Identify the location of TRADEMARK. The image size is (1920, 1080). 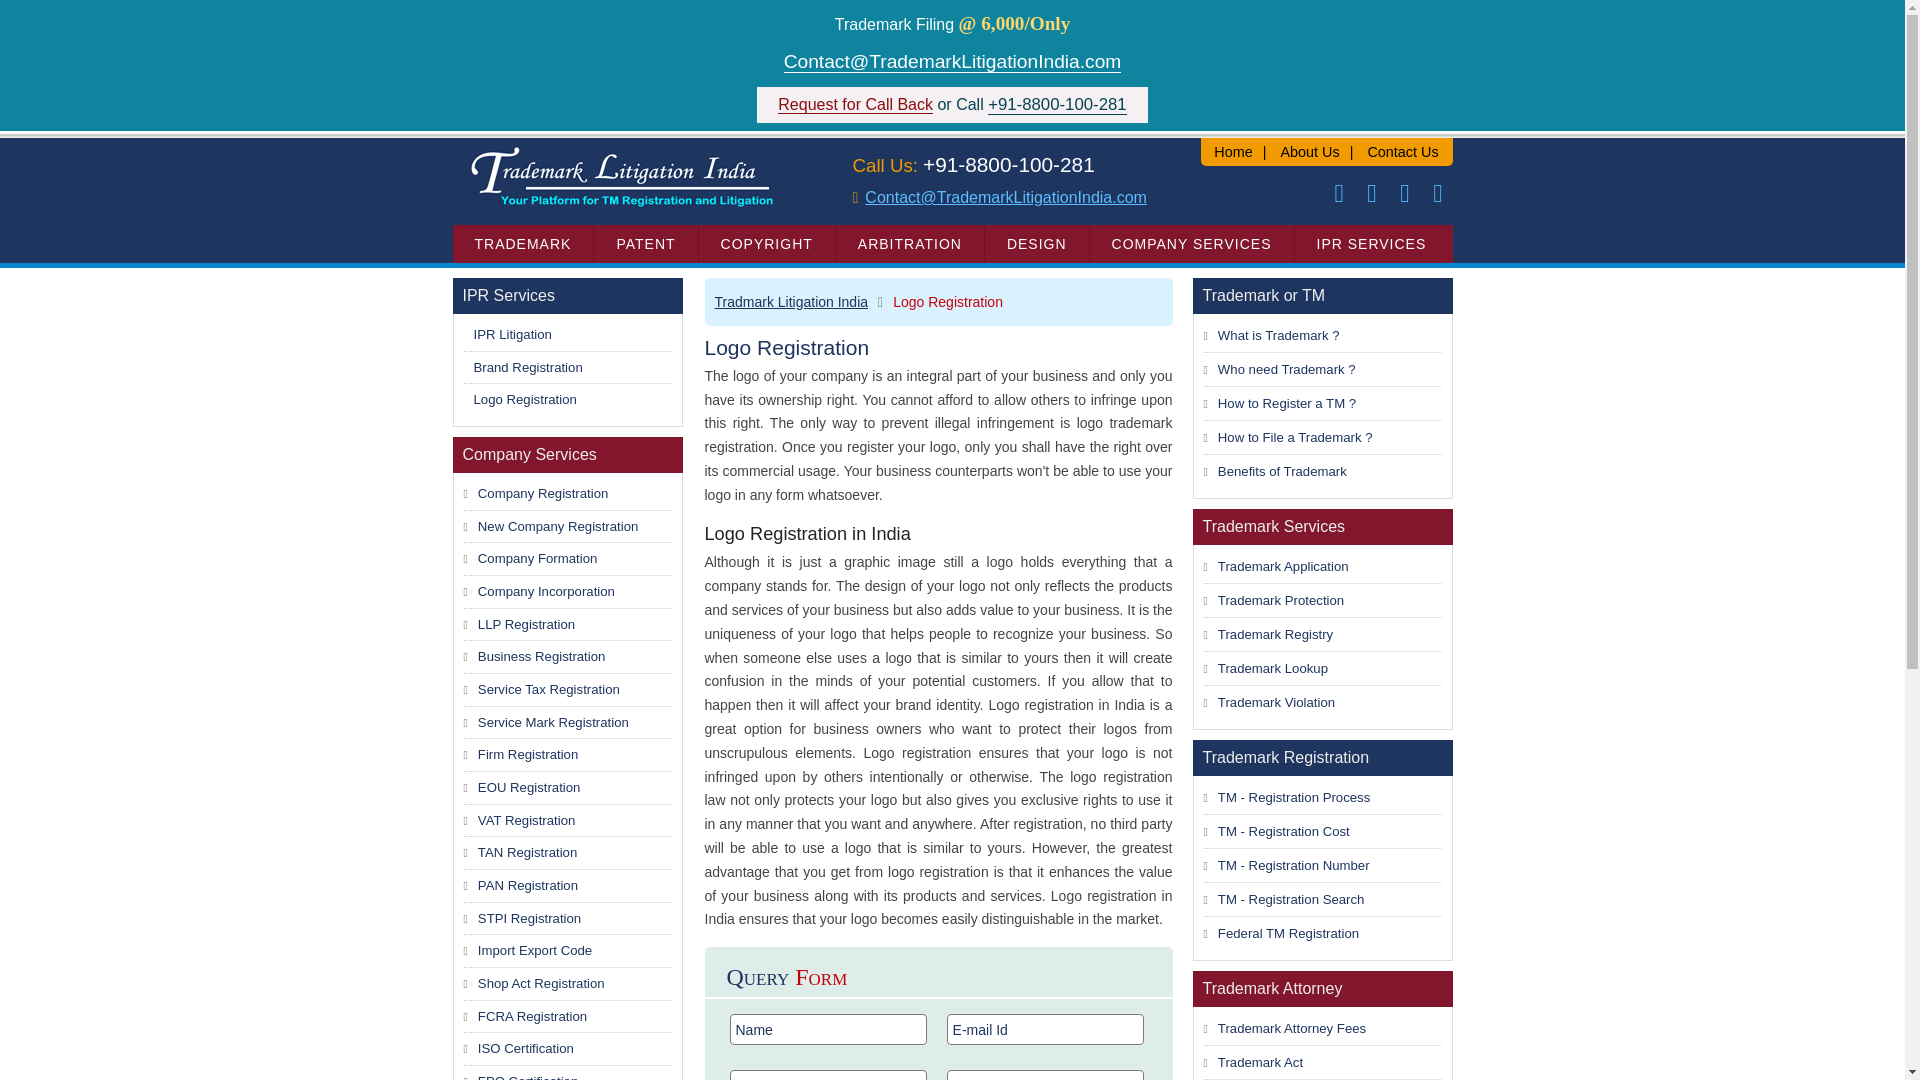
(522, 244).